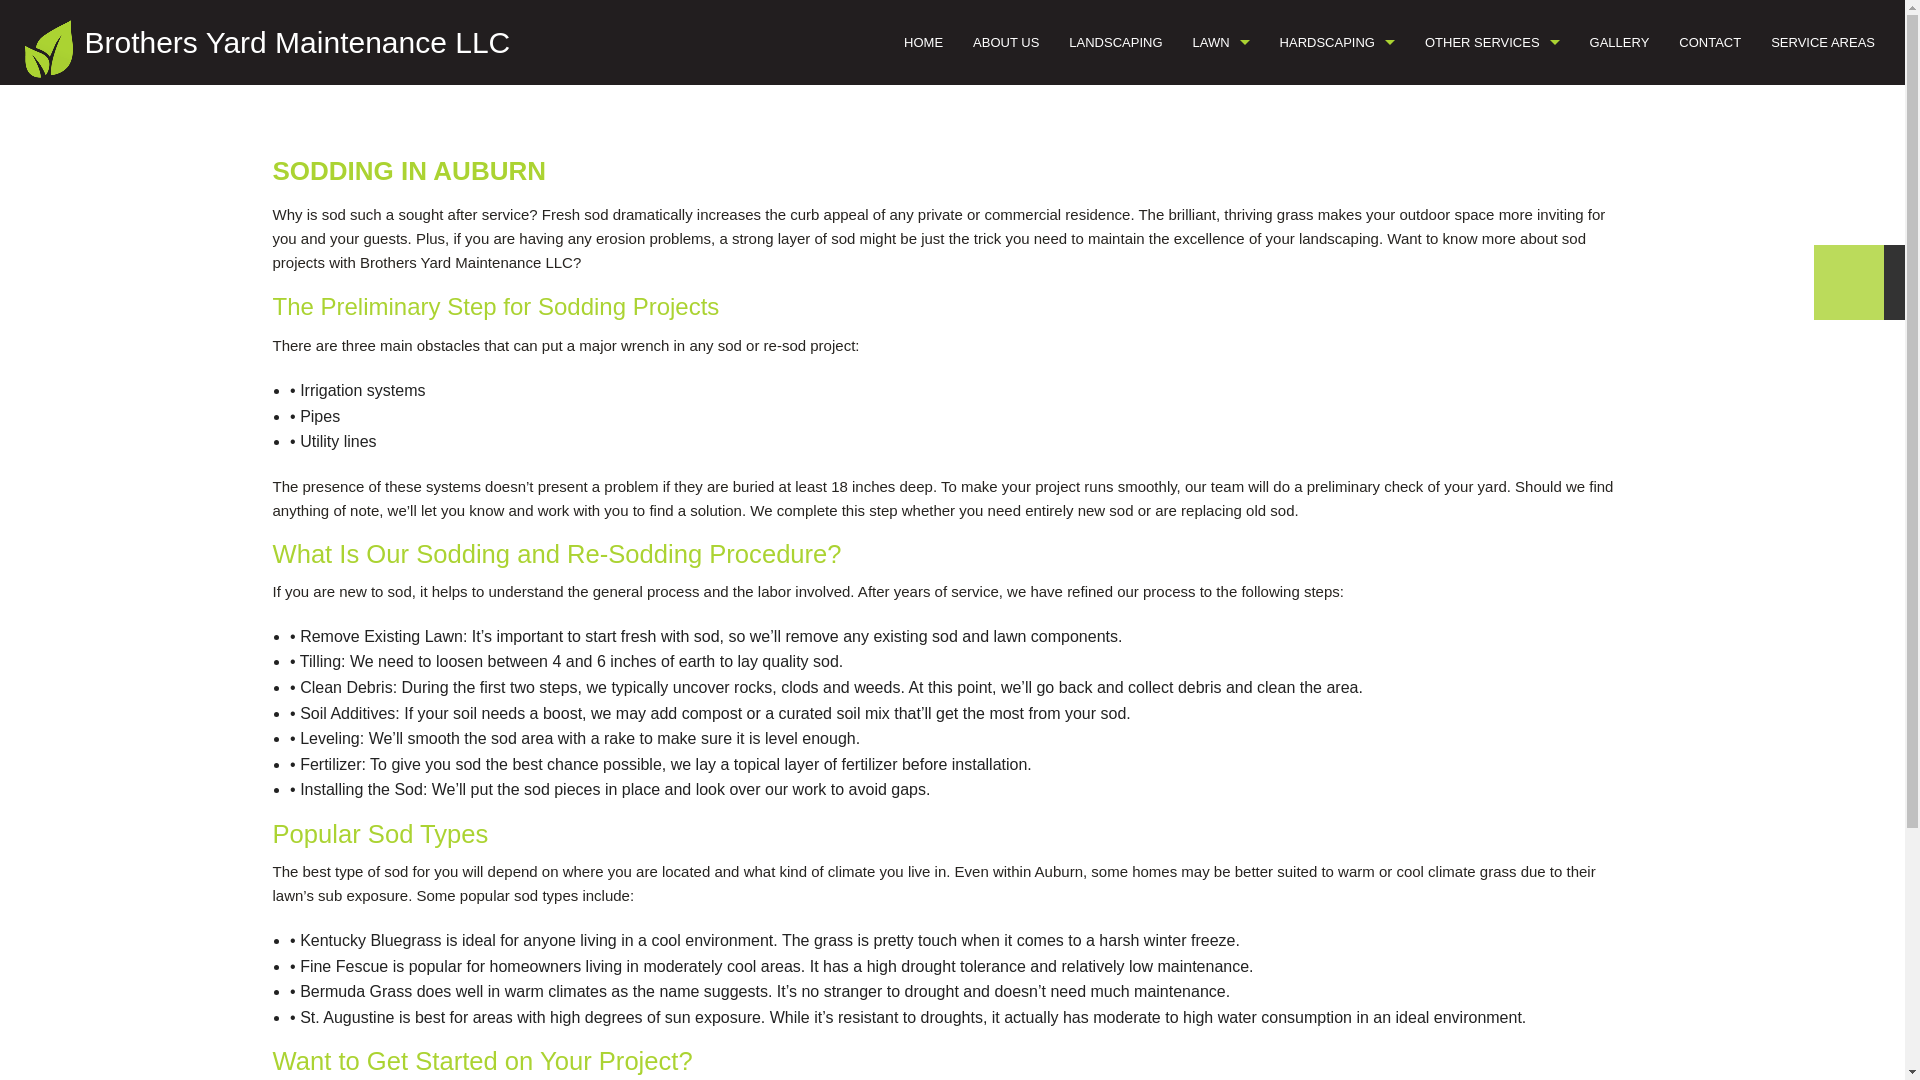 The image size is (1920, 1080). Describe the element at coordinates (1710, 42) in the screenshot. I see `CONTACT` at that location.